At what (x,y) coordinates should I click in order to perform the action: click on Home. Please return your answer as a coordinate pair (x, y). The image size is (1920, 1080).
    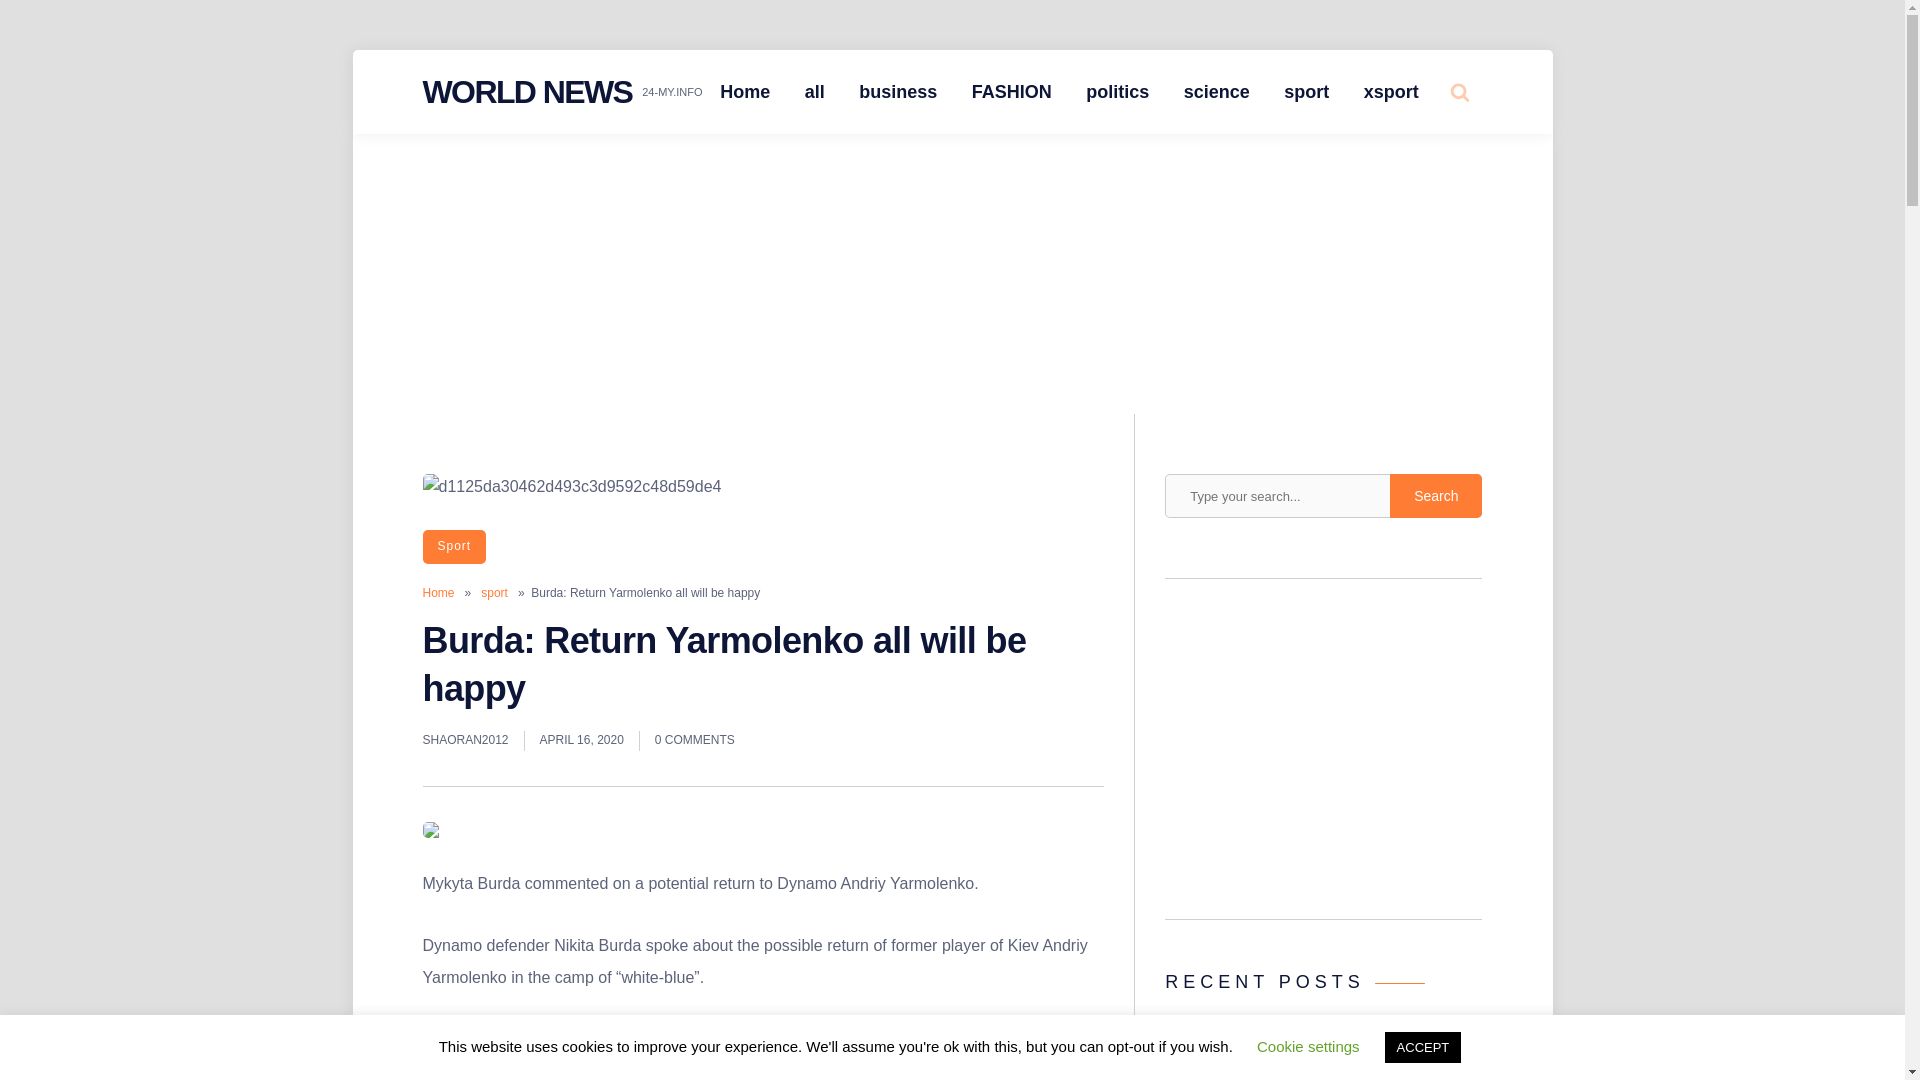
    Looking at the image, I should click on (438, 593).